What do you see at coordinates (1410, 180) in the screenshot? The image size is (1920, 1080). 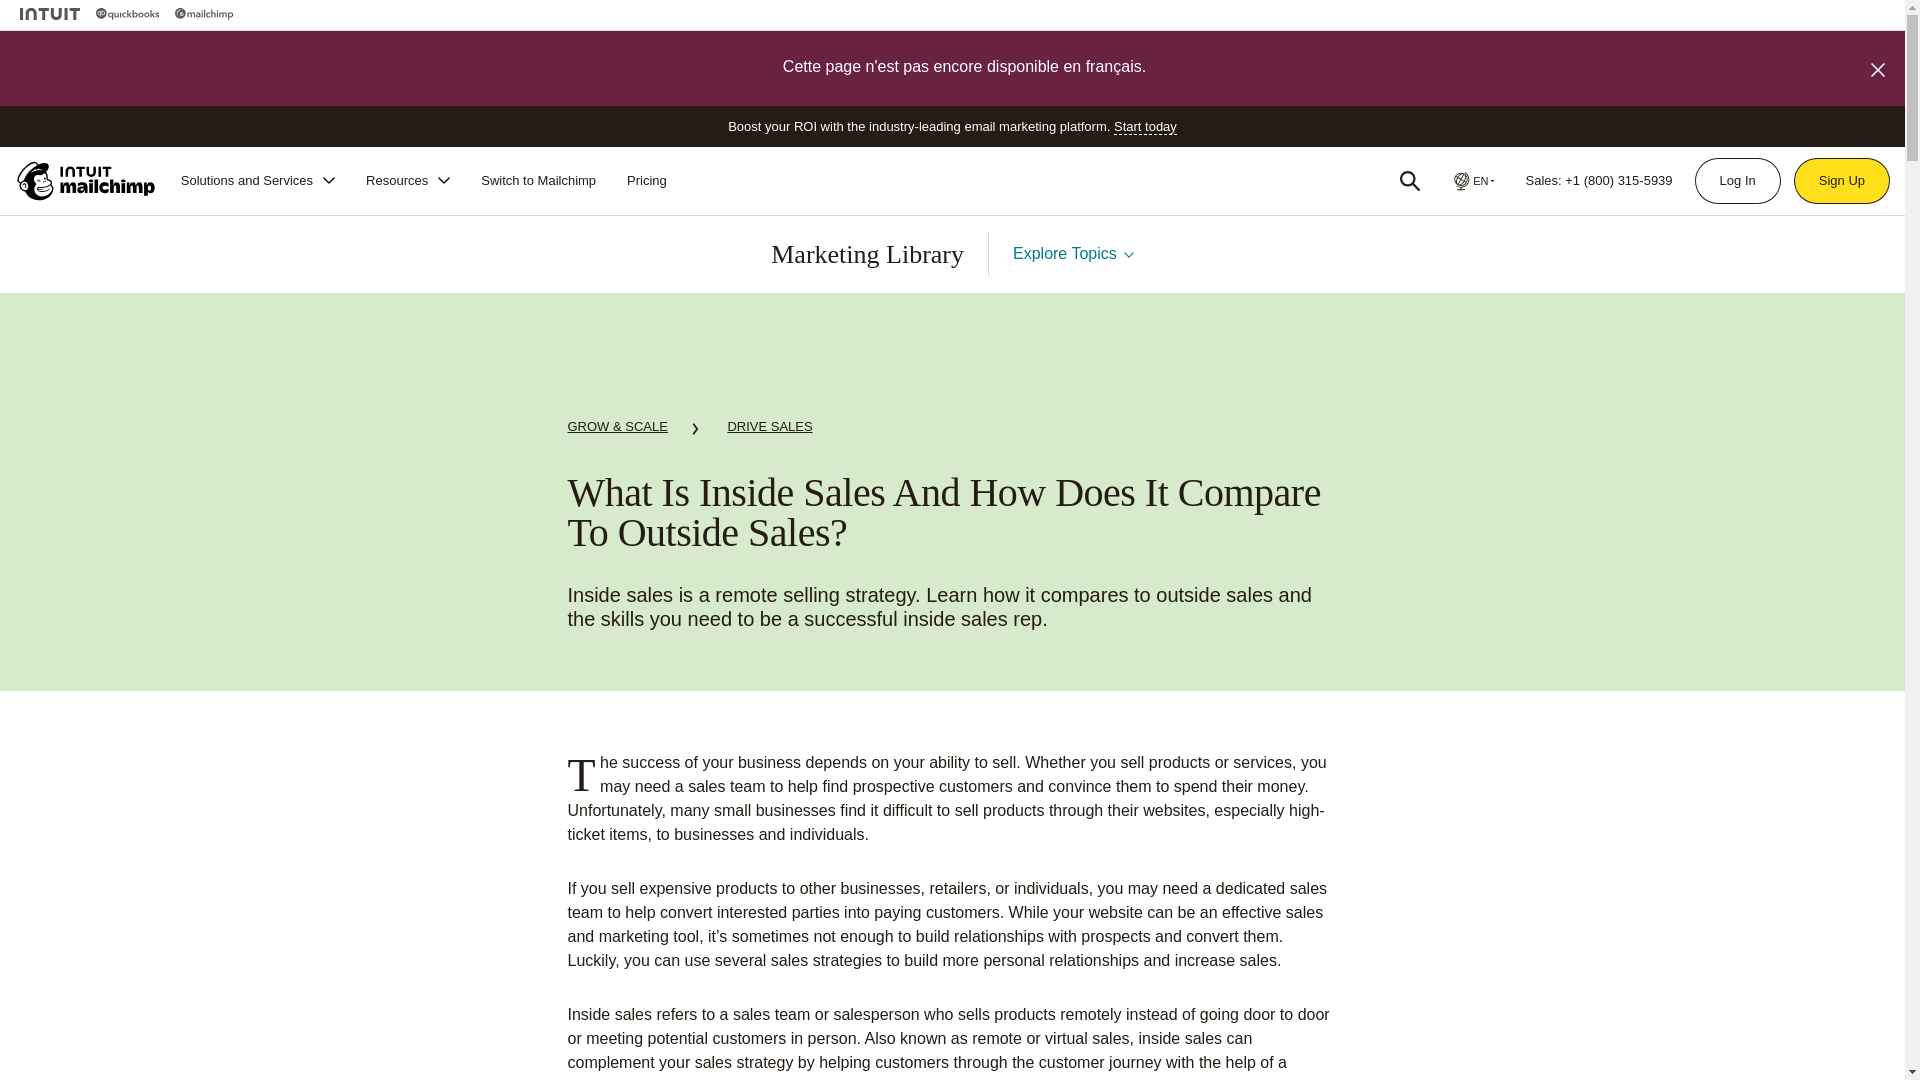 I see `Search` at bounding box center [1410, 180].